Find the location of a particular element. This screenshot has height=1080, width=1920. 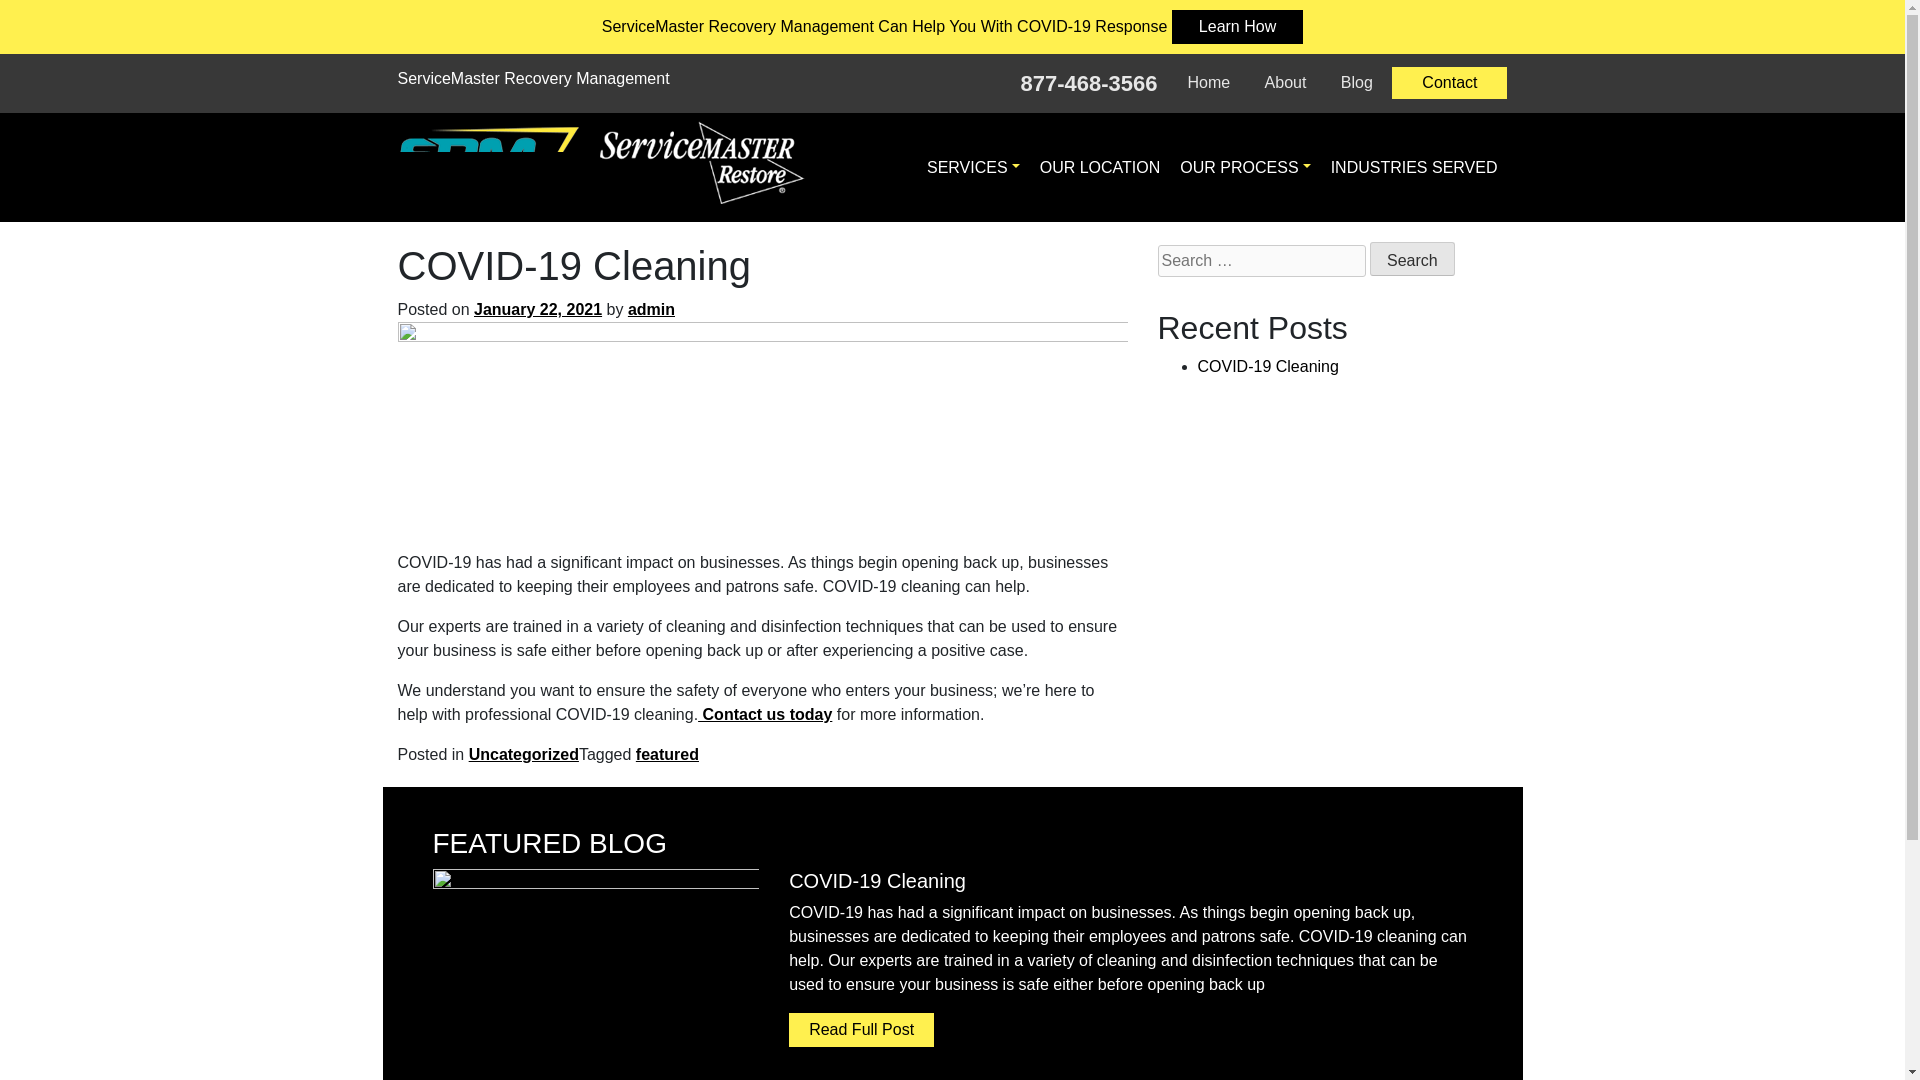

Search is located at coordinates (1412, 258).